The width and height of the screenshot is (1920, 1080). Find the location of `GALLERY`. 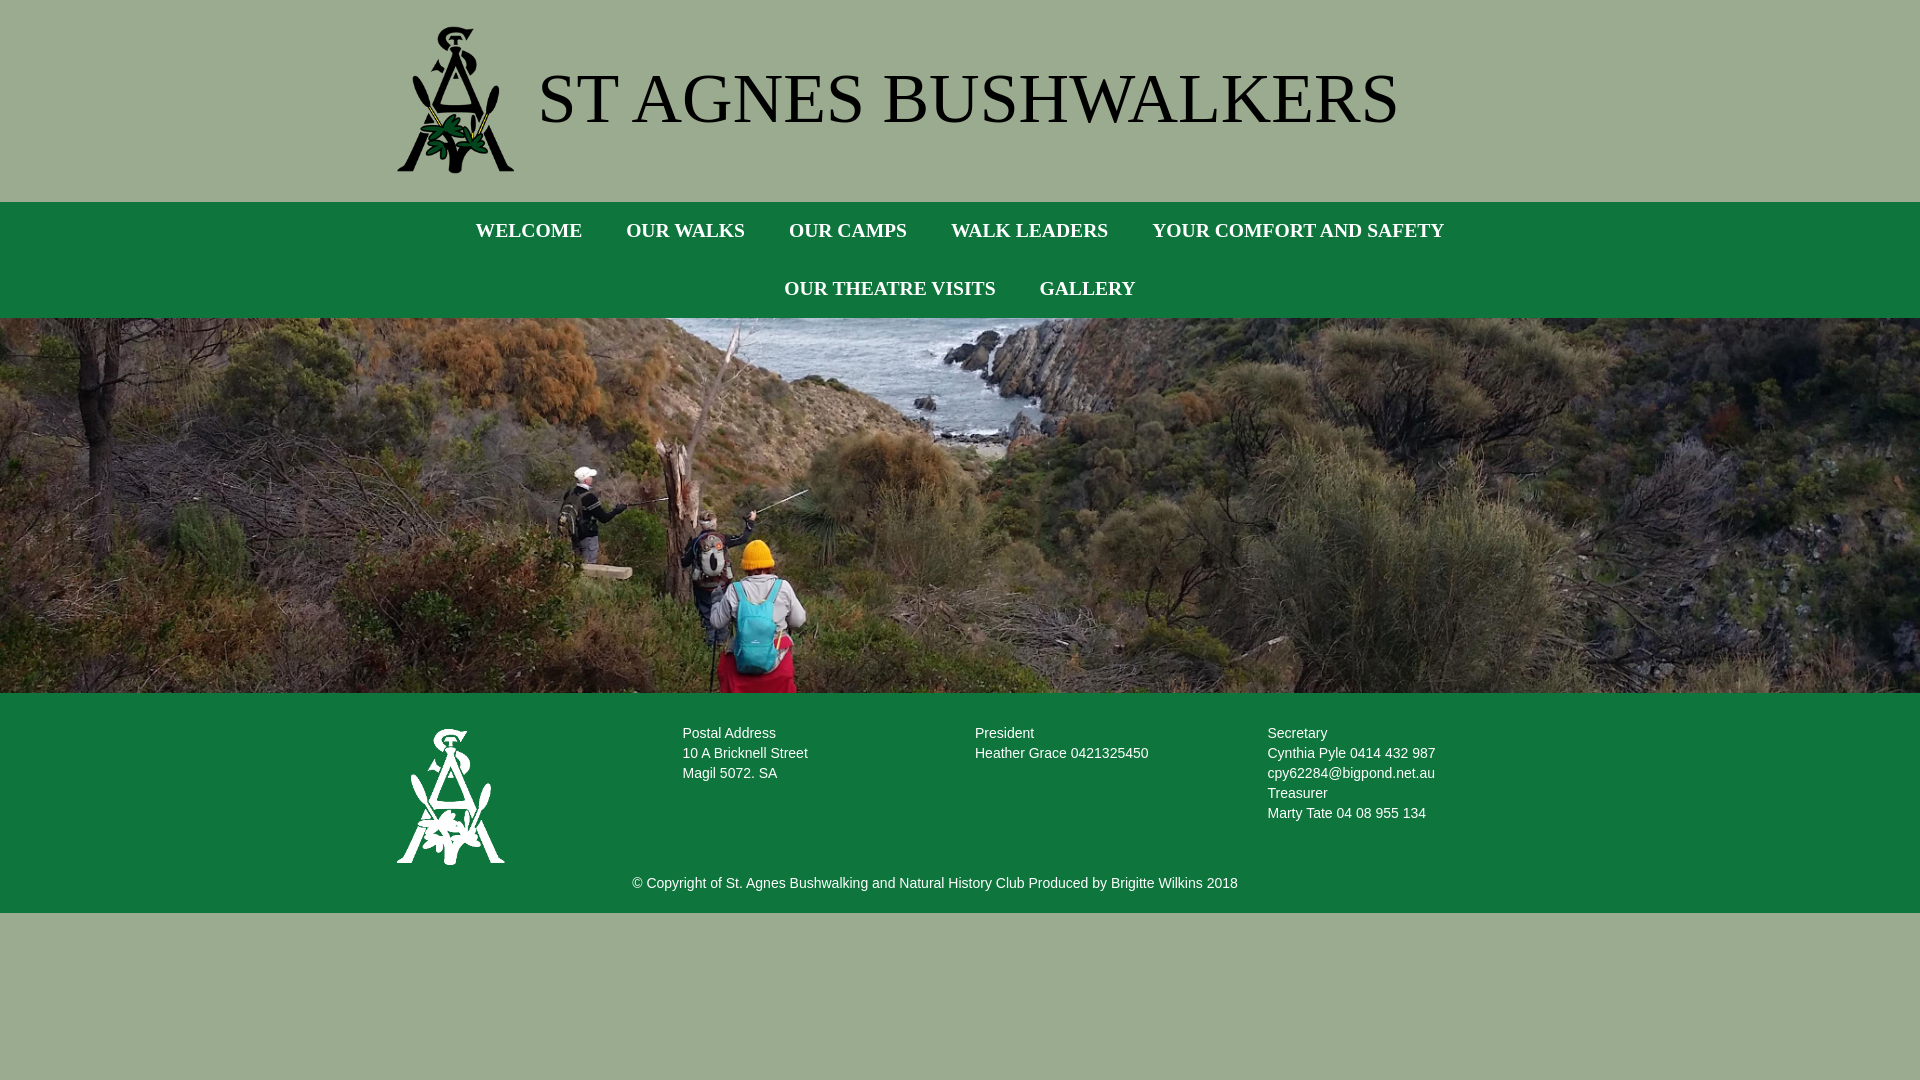

GALLERY is located at coordinates (1087, 289).